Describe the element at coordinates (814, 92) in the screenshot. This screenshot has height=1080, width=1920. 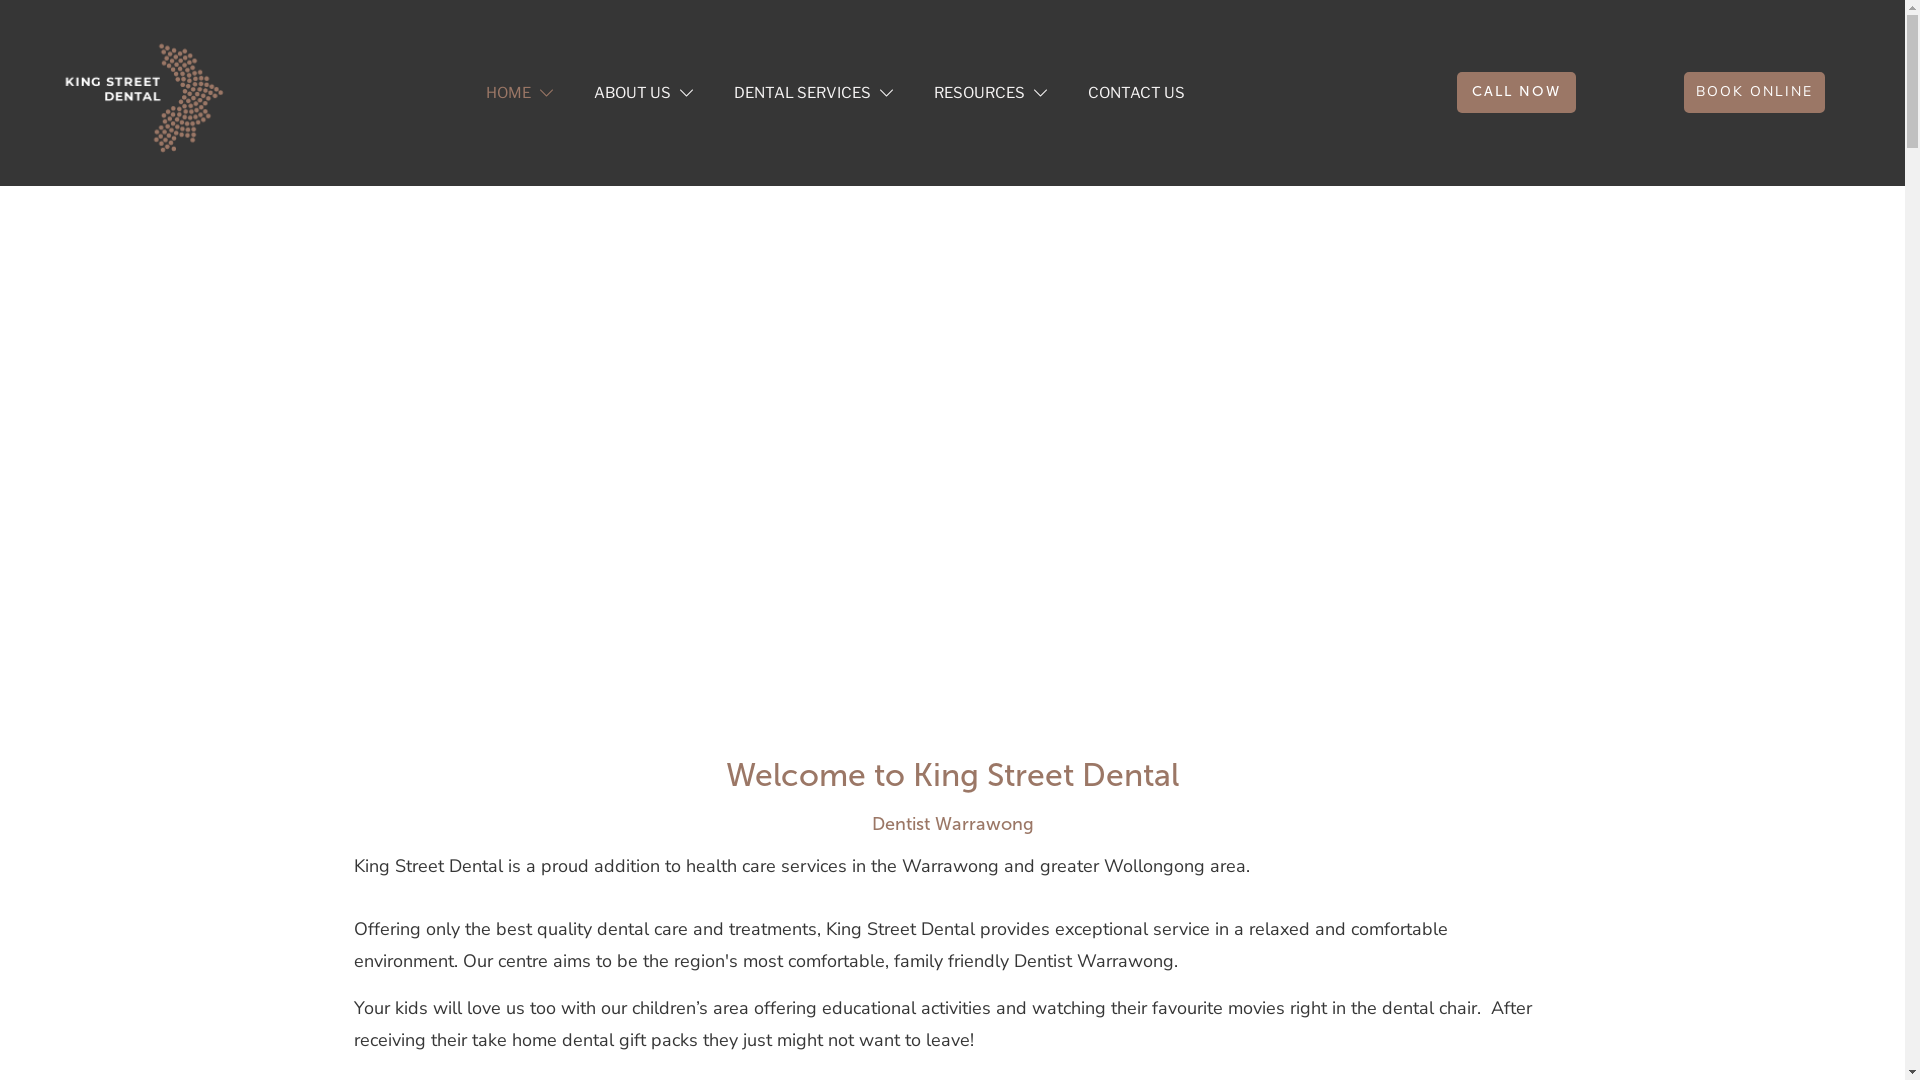
I see `DENTAL SERVICES` at that location.